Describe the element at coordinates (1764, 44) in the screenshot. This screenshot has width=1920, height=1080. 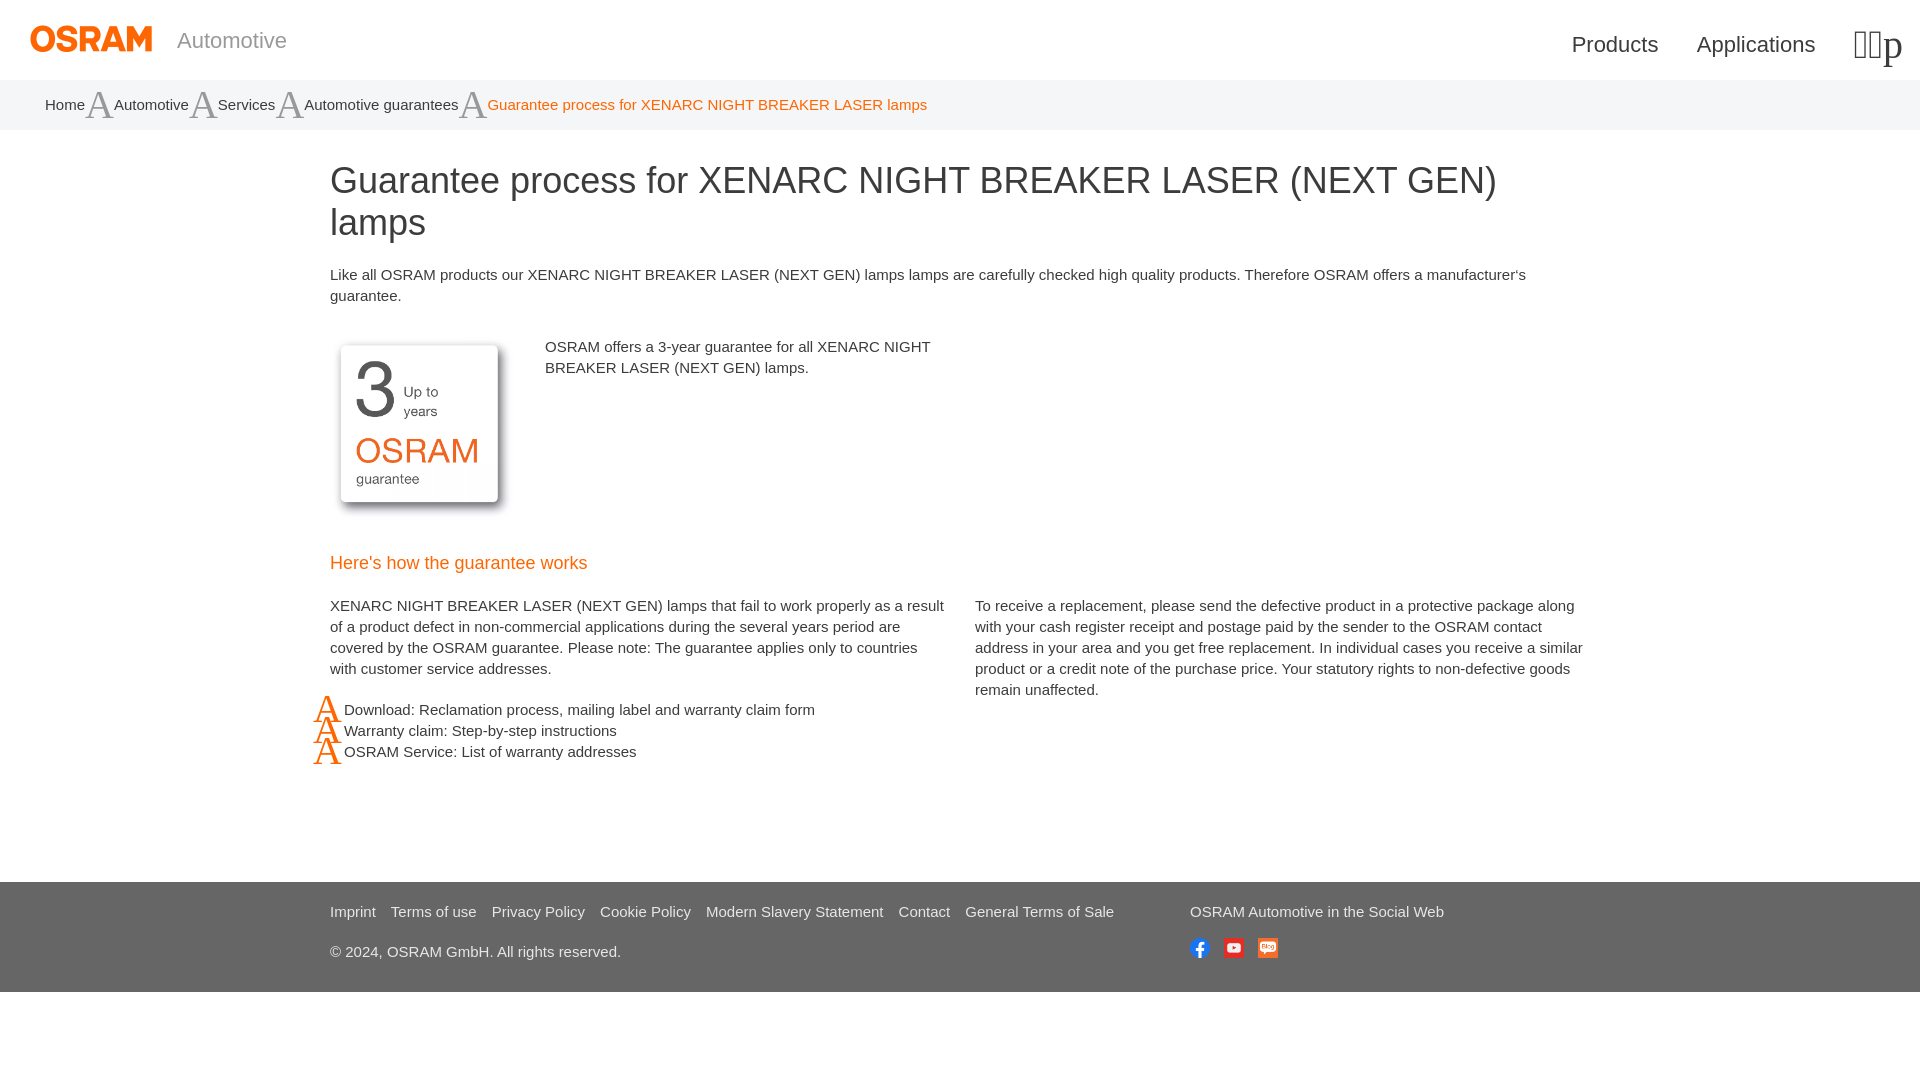
I see `Applications` at that location.